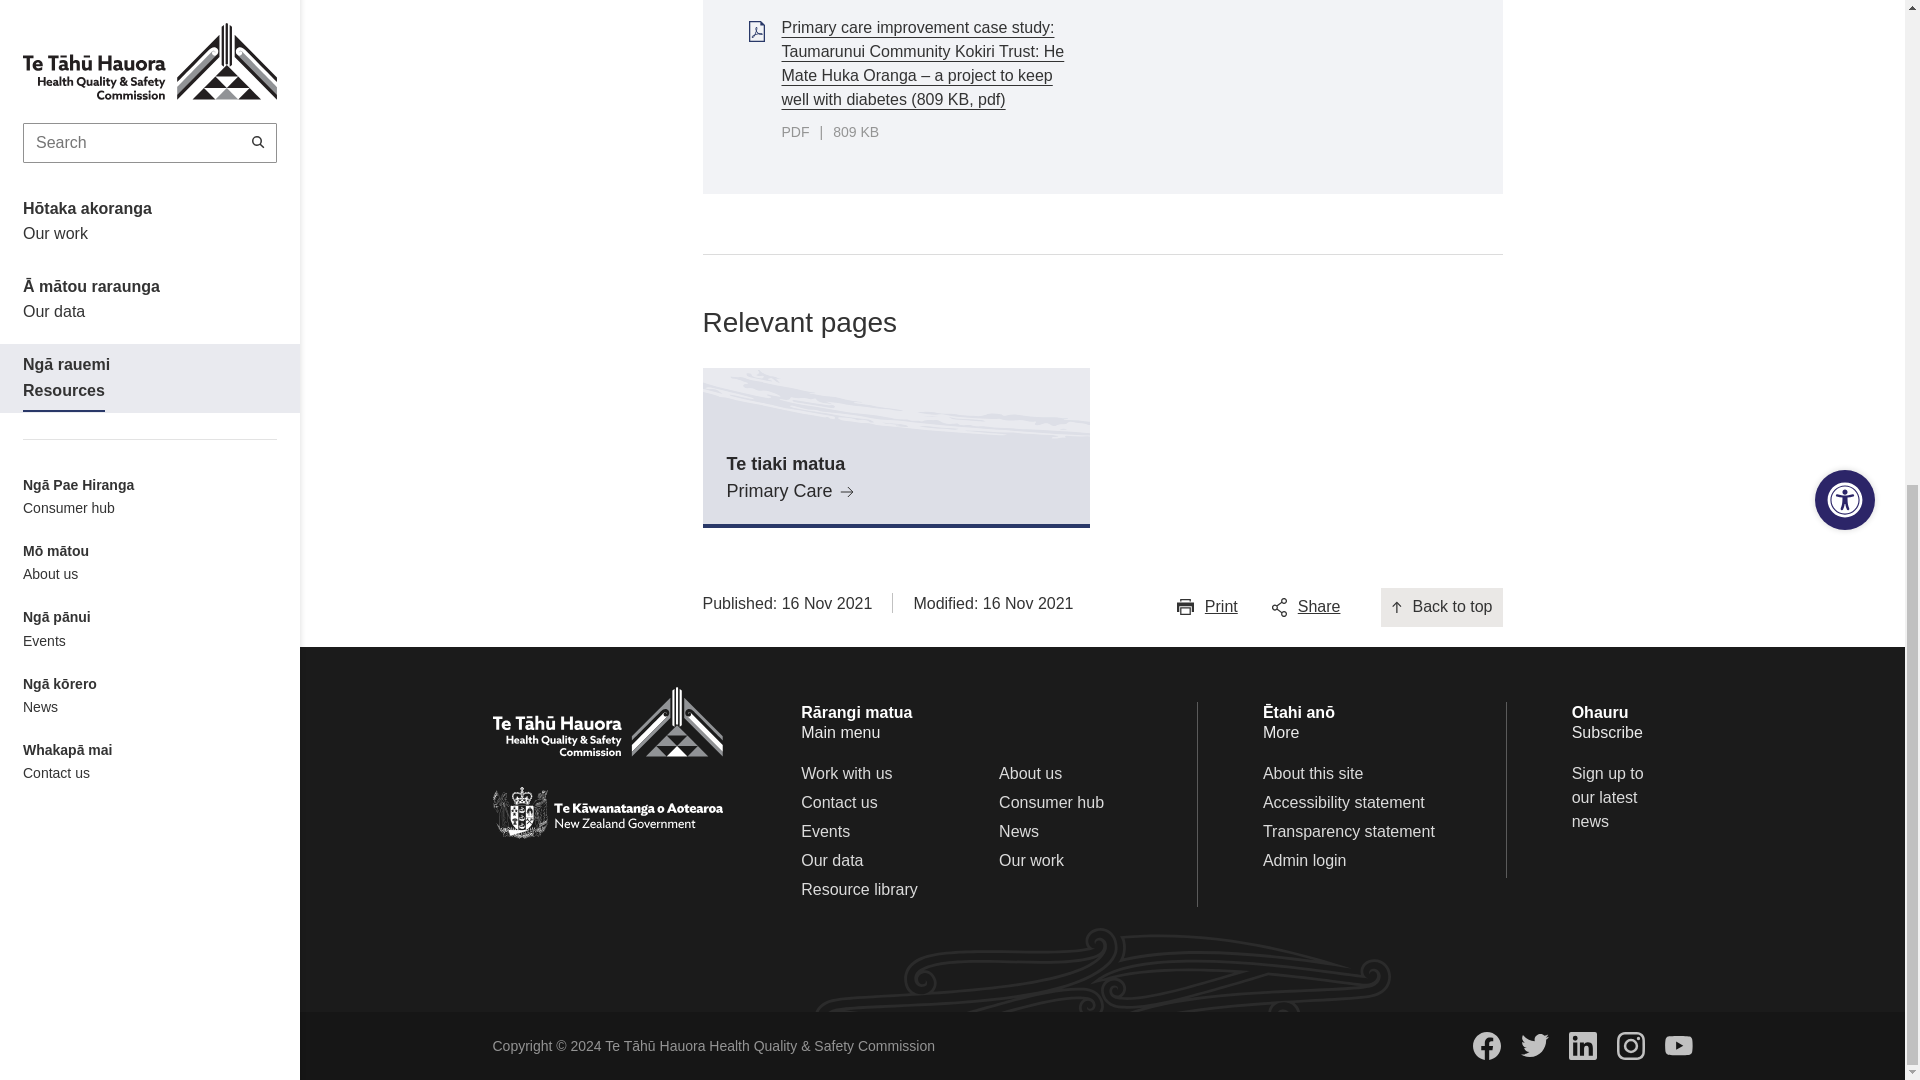 Image resolution: width=1920 pixels, height=1080 pixels. I want to click on Youtube page, so click(1678, 1046).